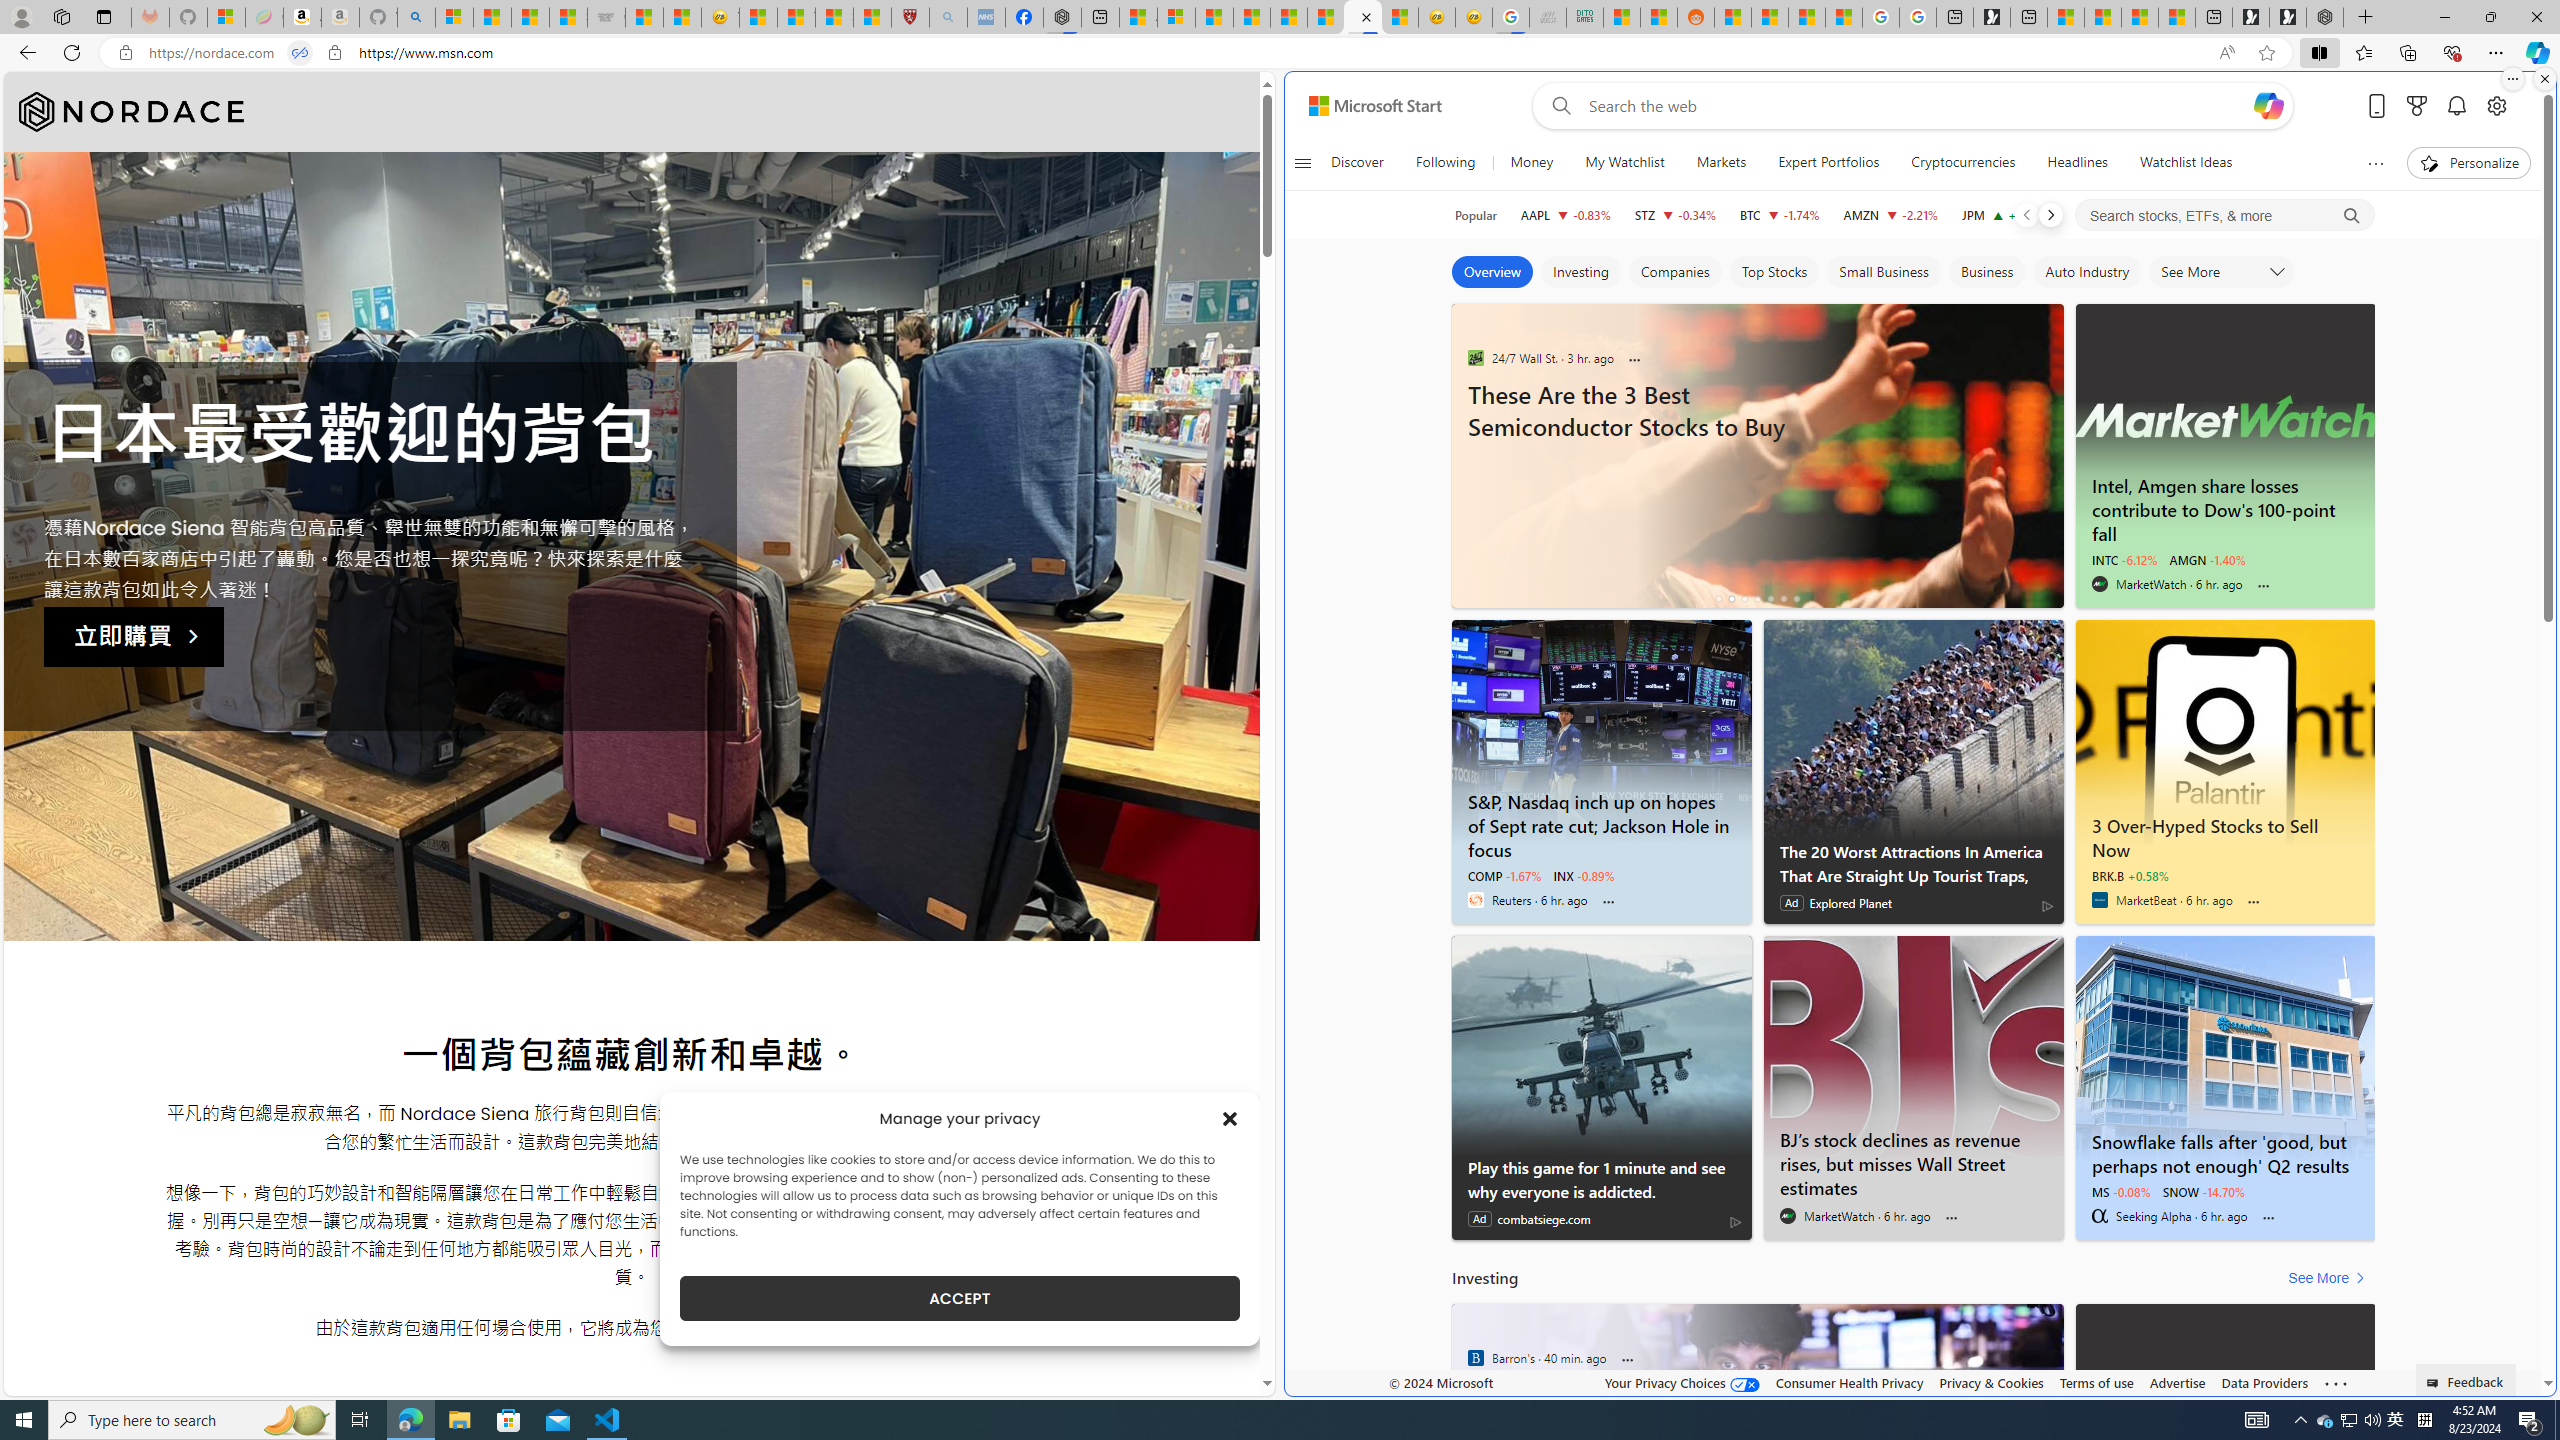  I want to click on 24/7 Wall St., so click(1475, 1358).